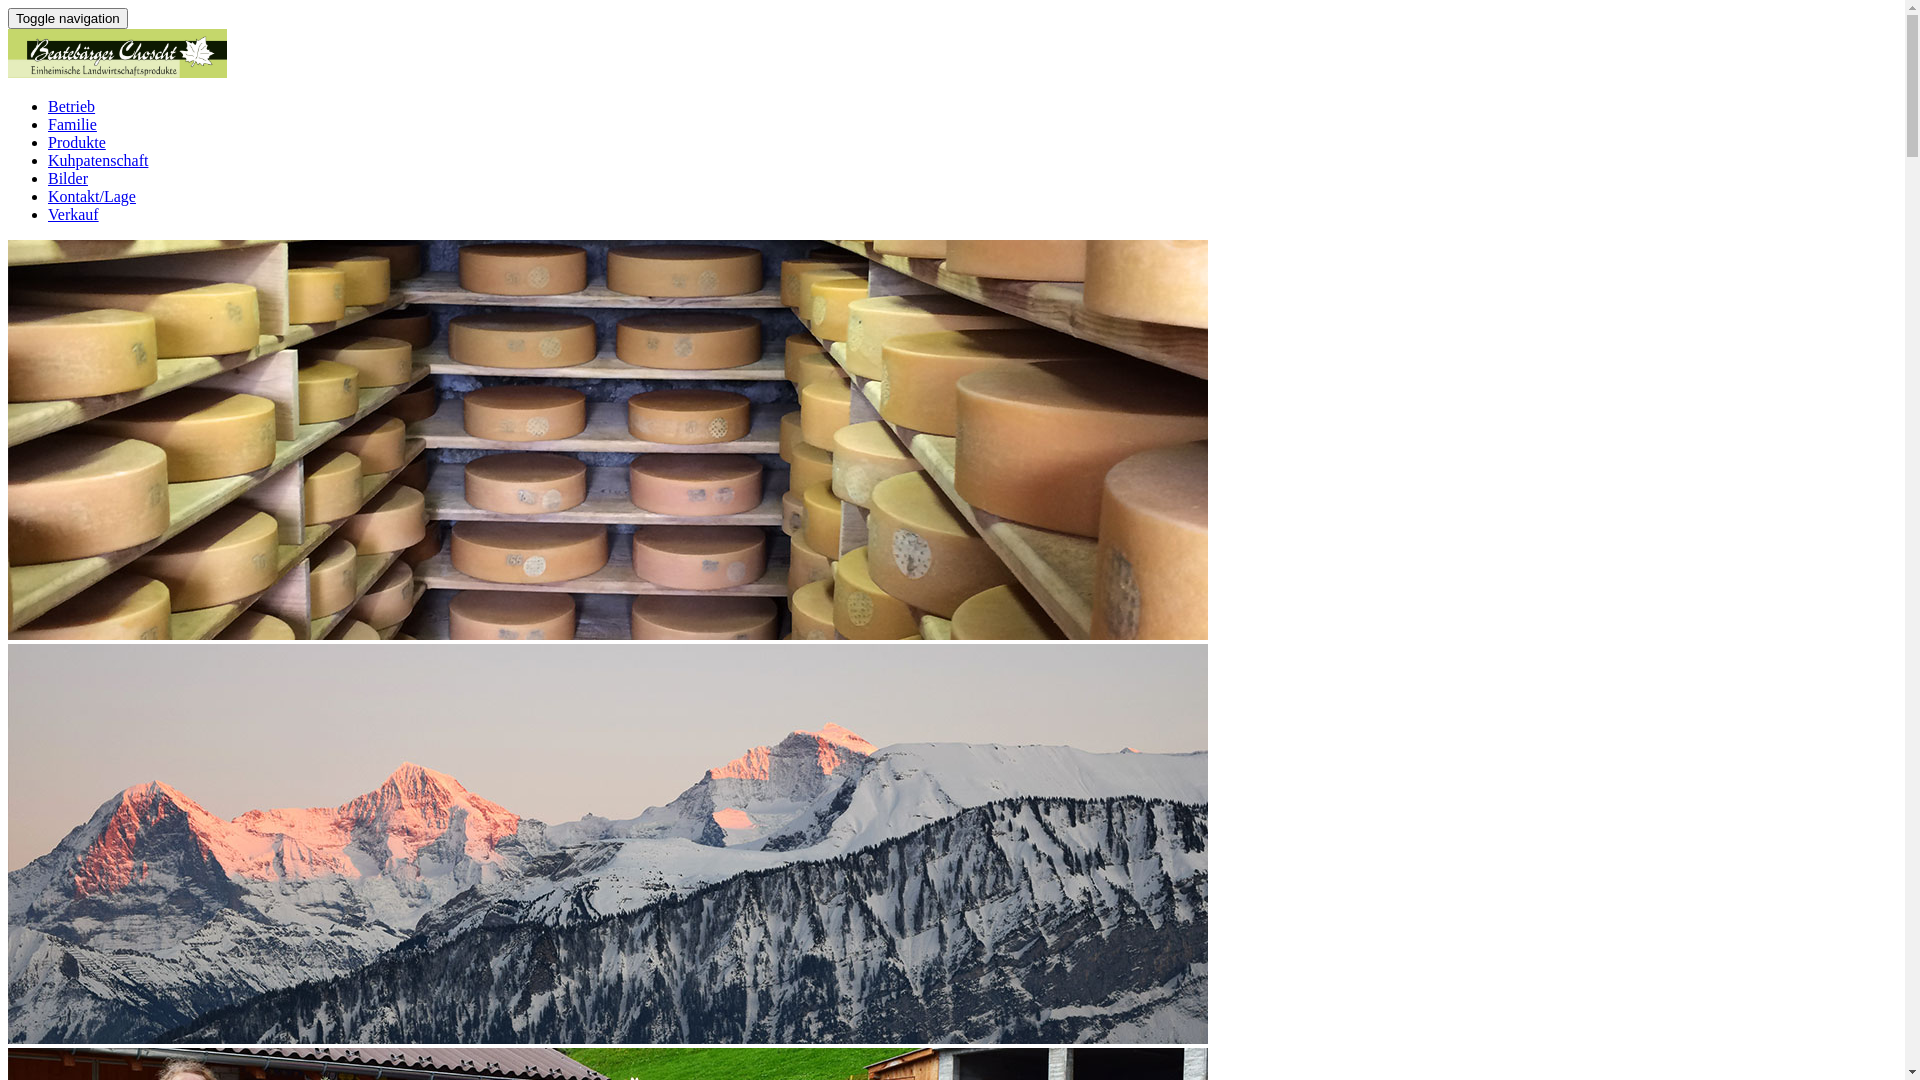 This screenshot has width=1920, height=1080. Describe the element at coordinates (72, 124) in the screenshot. I see `Familie` at that location.